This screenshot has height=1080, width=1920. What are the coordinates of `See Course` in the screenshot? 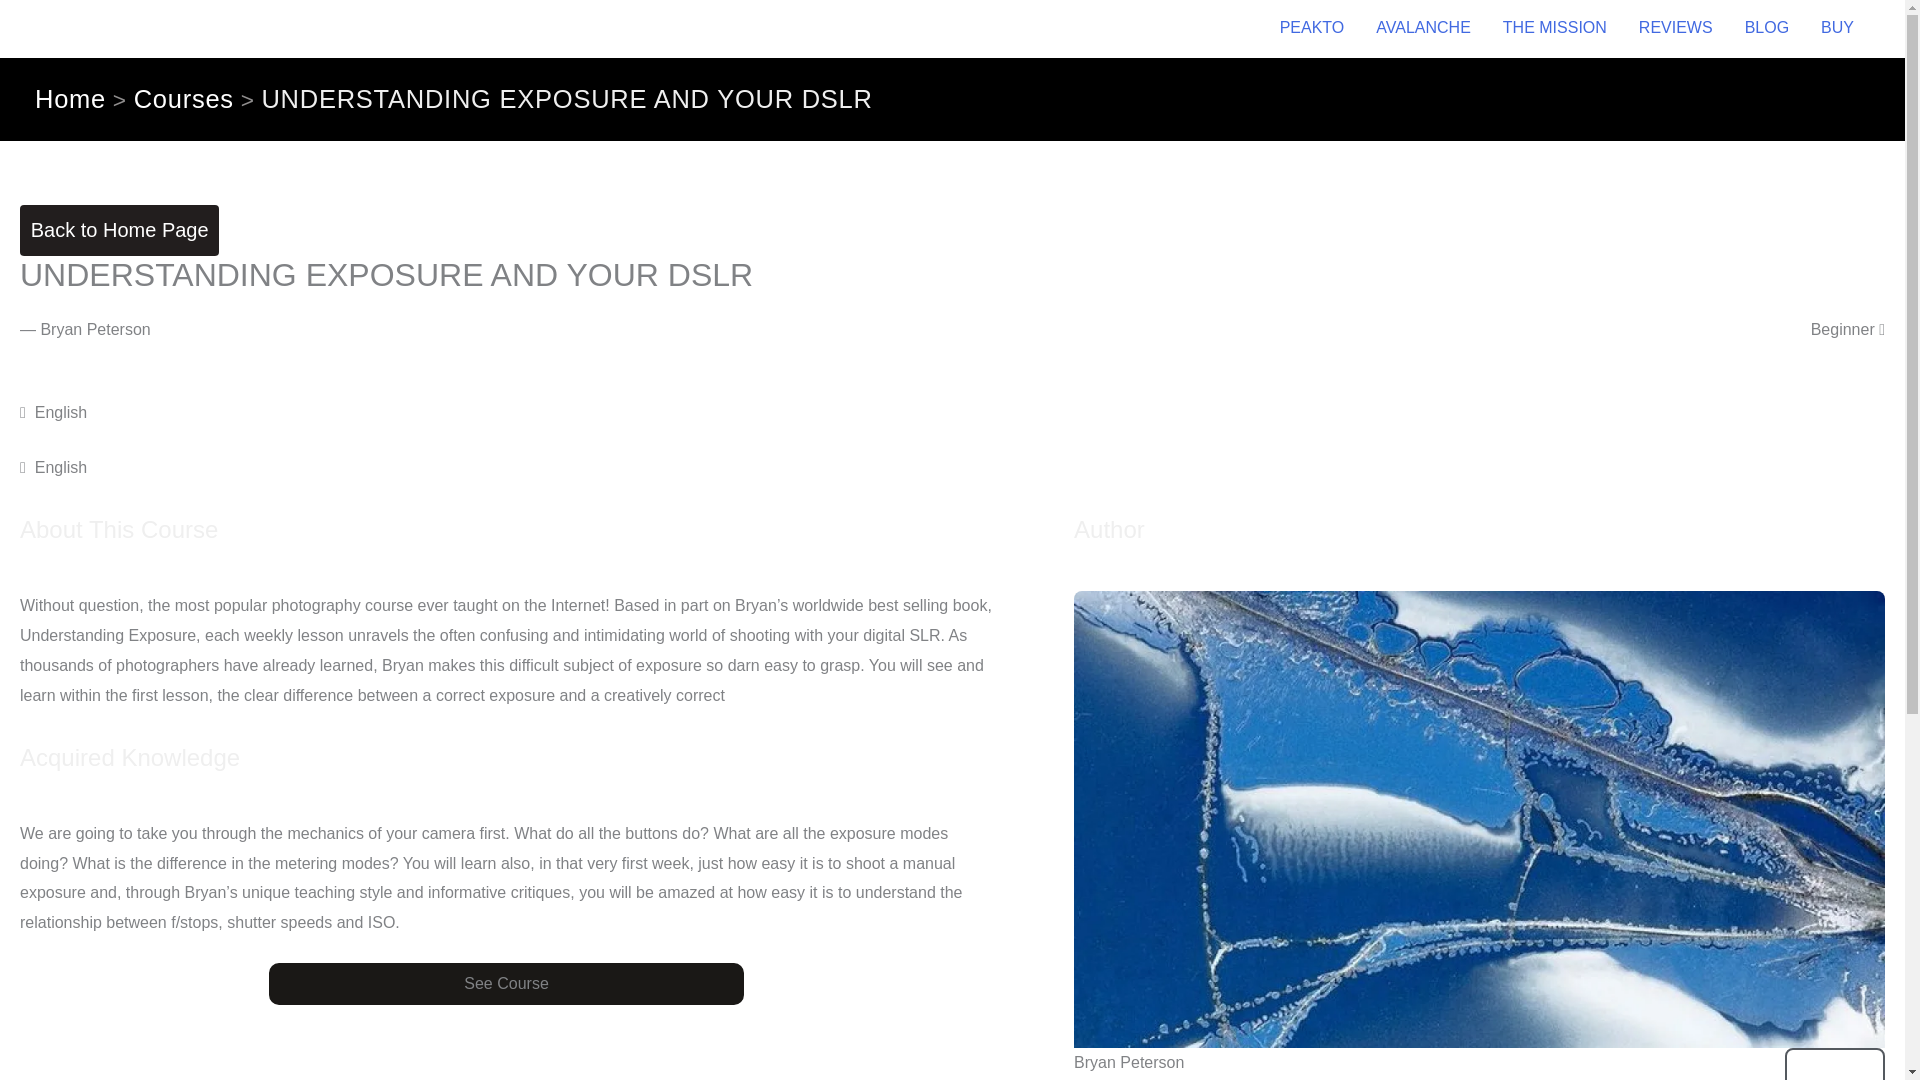 It's located at (506, 984).